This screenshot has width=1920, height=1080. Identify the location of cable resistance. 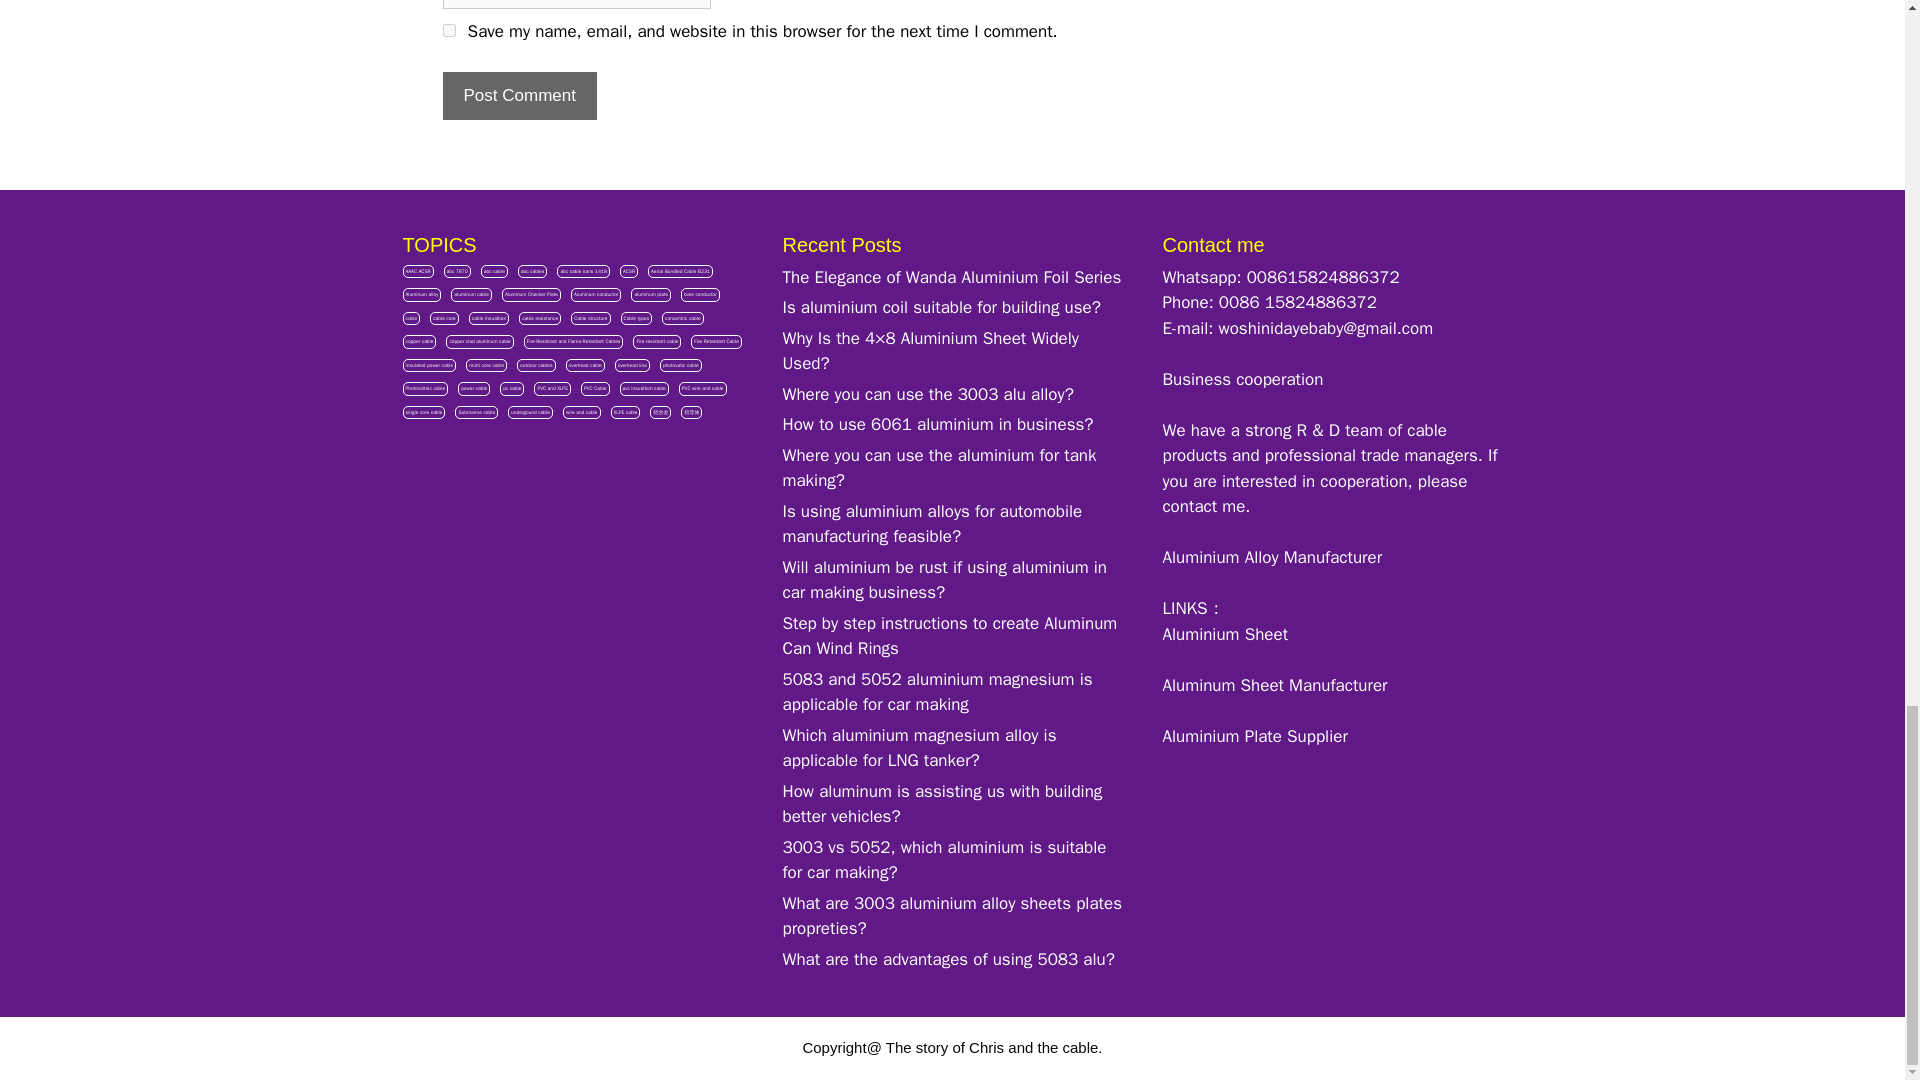
(539, 319).